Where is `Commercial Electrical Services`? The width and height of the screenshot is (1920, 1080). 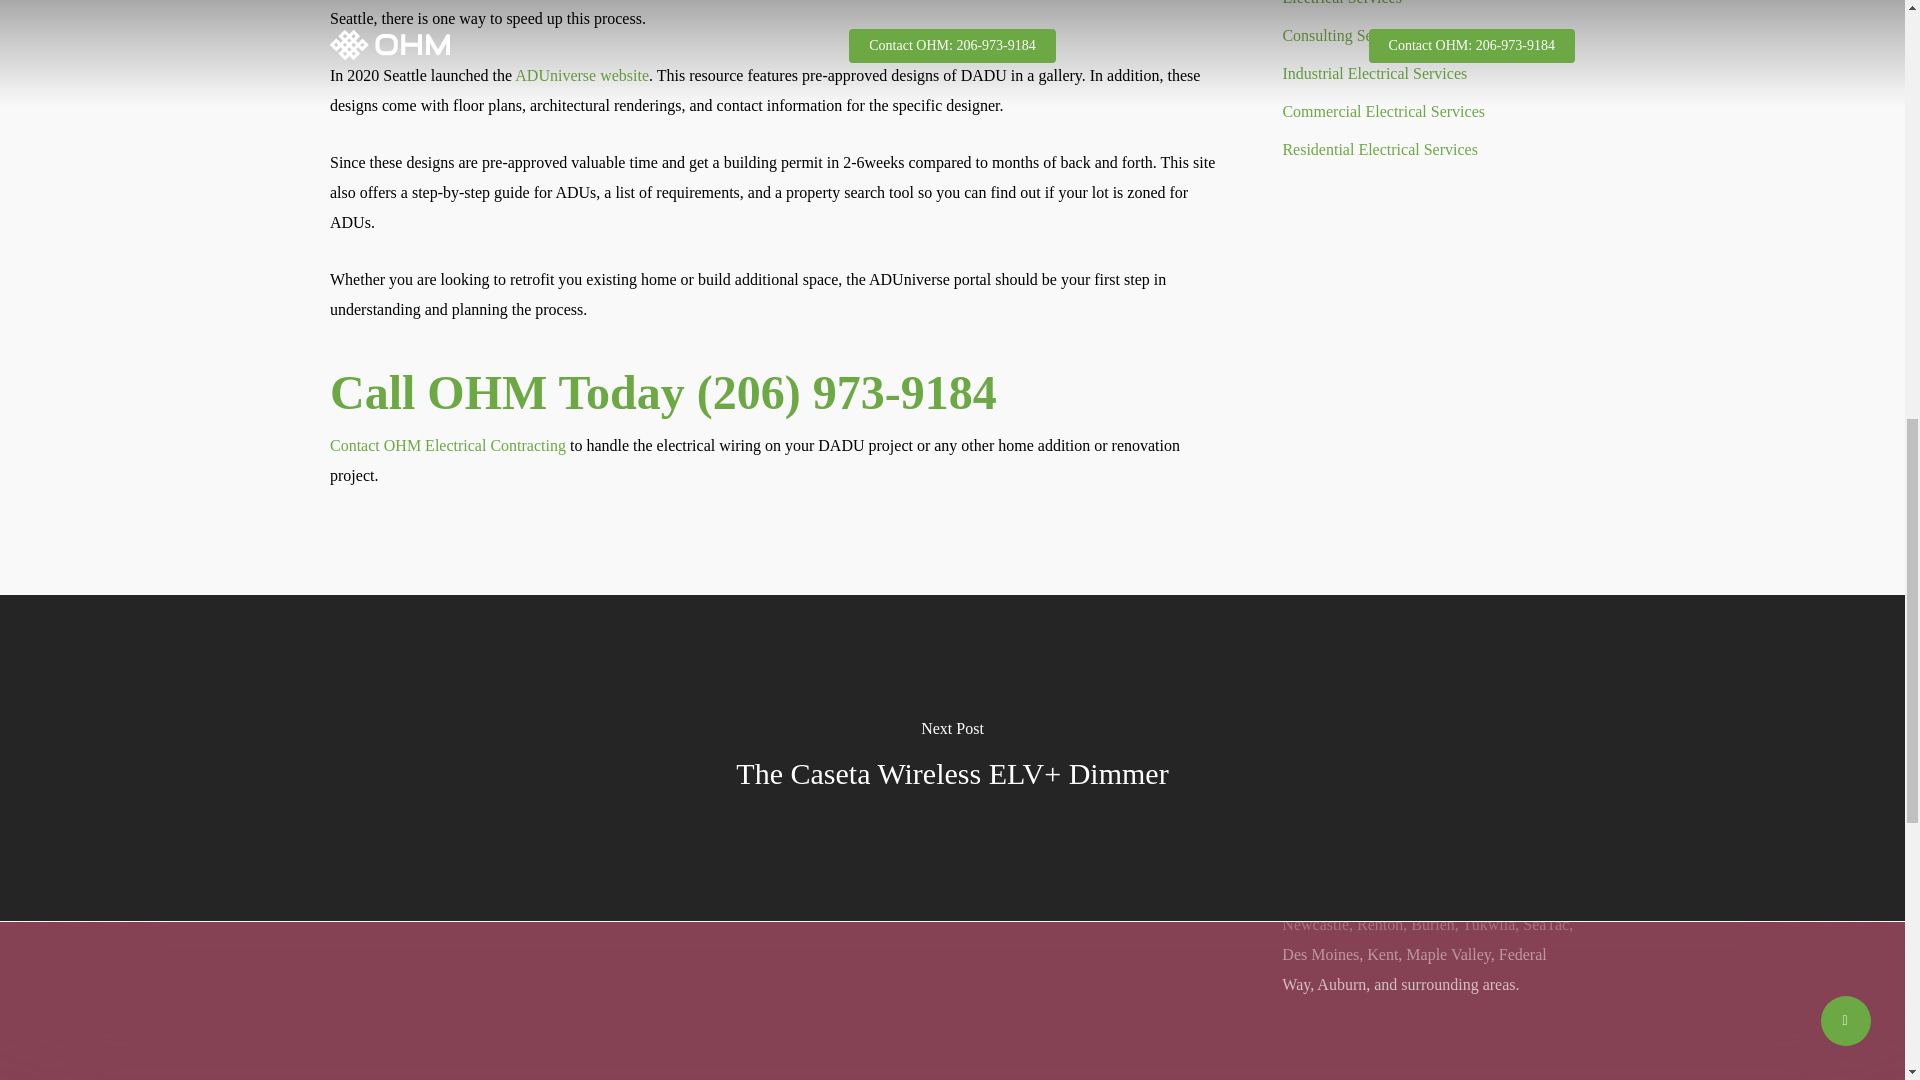 Commercial Electrical Services is located at coordinates (1428, 112).